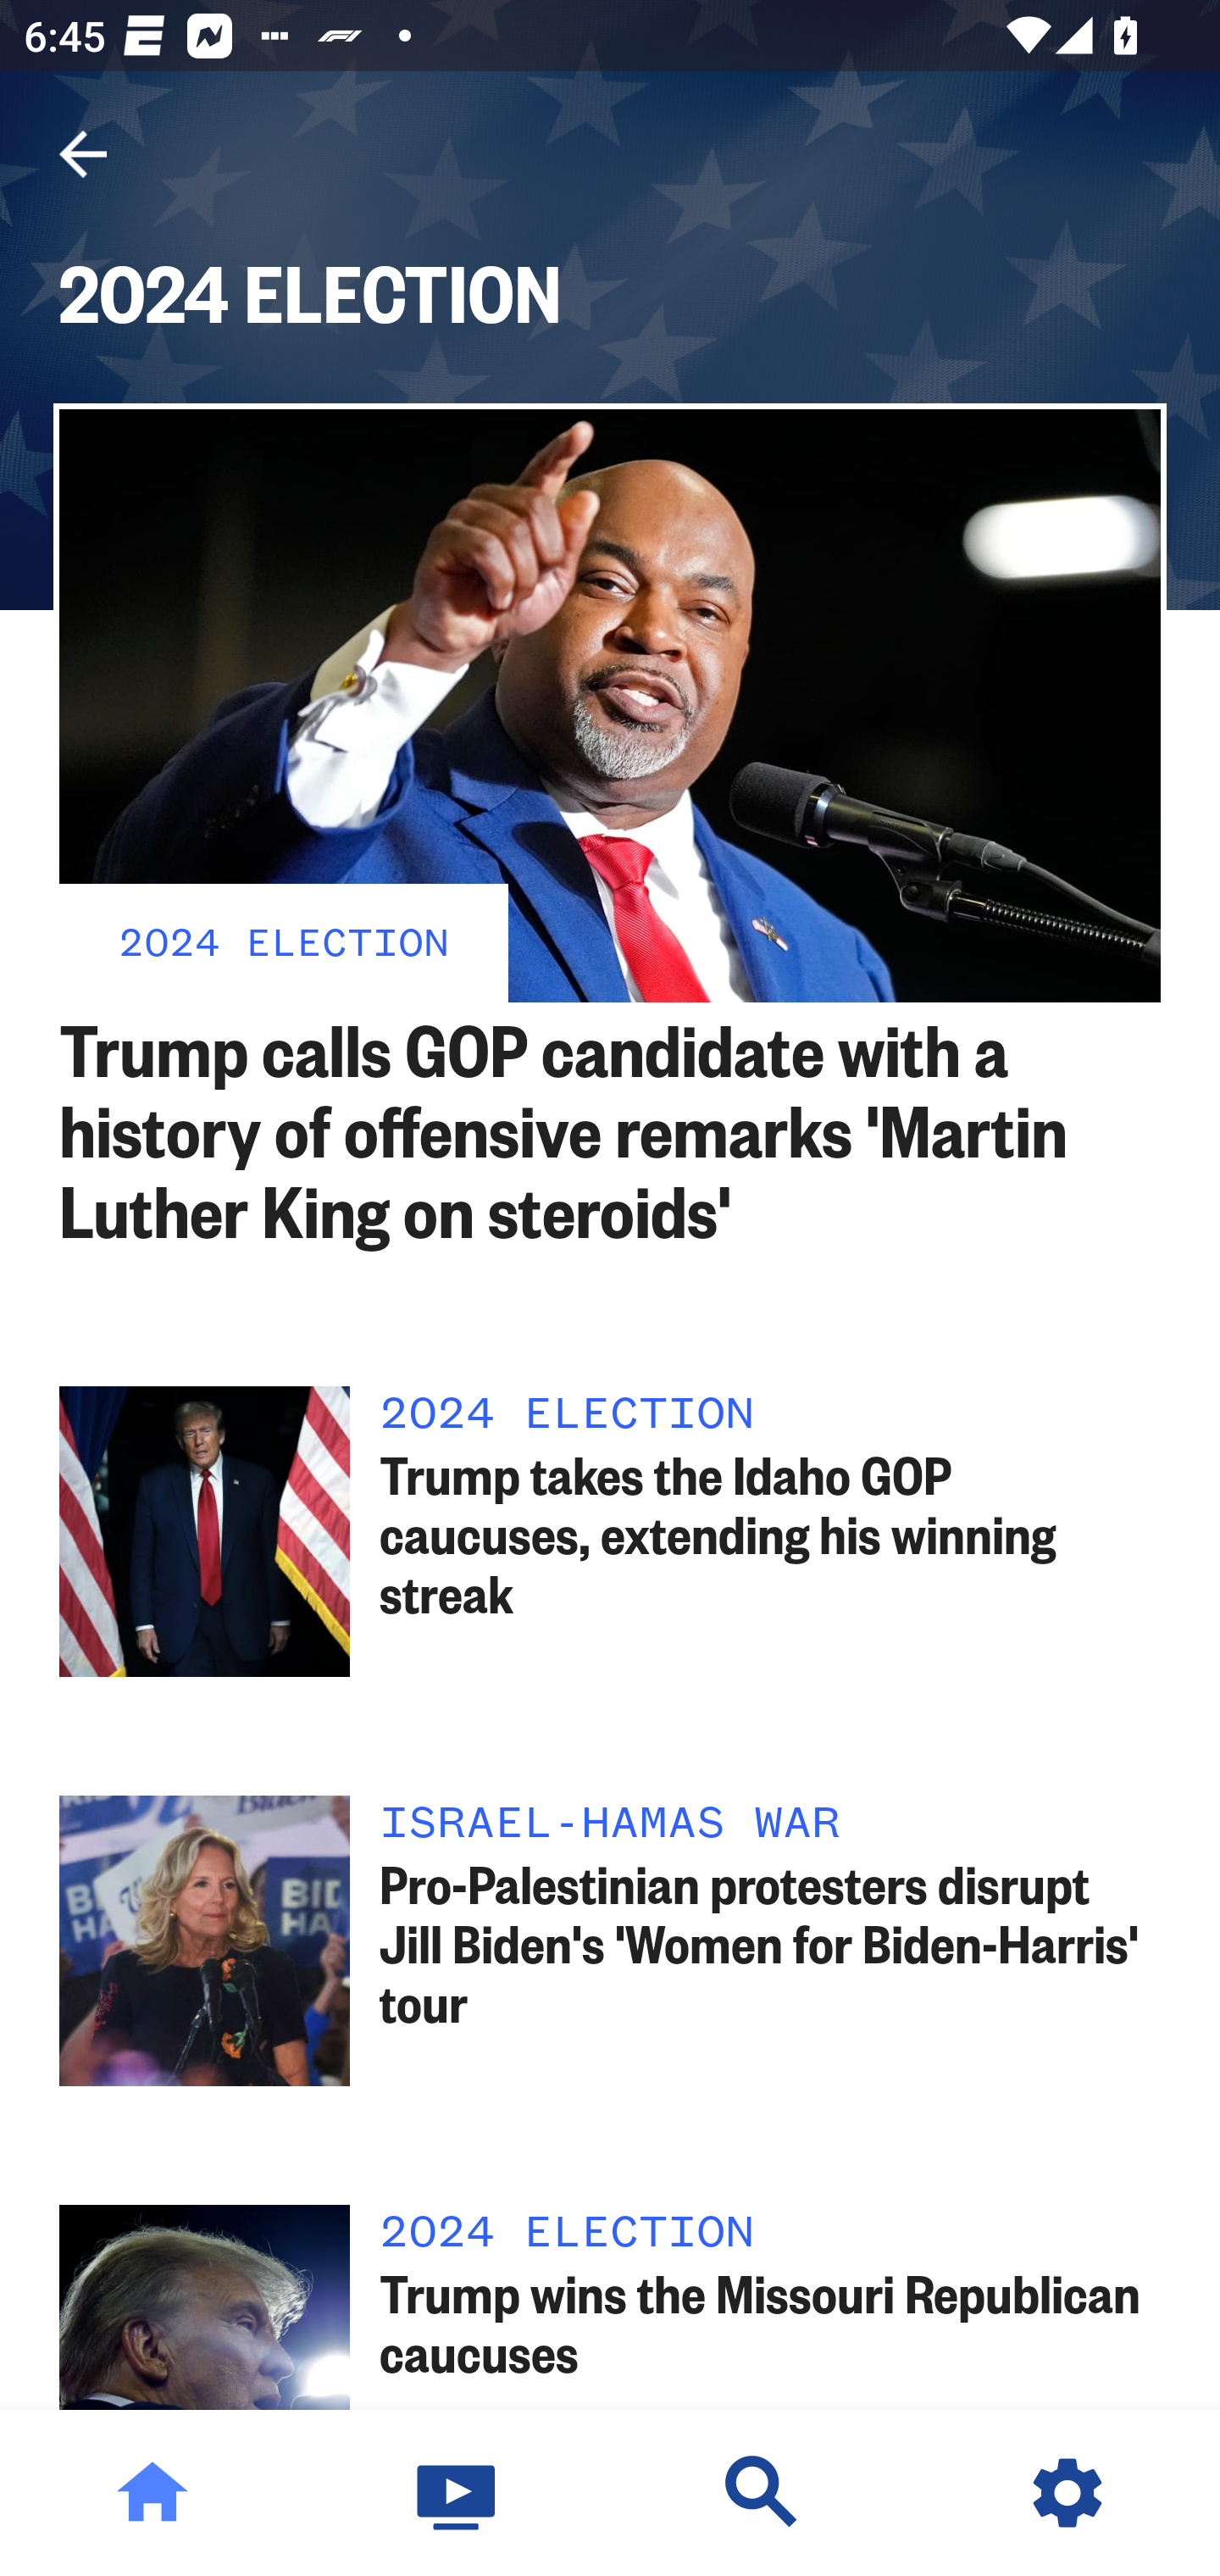 Image resolution: width=1220 pixels, height=2576 pixels. Describe the element at coordinates (762, 2493) in the screenshot. I see `Discover` at that location.